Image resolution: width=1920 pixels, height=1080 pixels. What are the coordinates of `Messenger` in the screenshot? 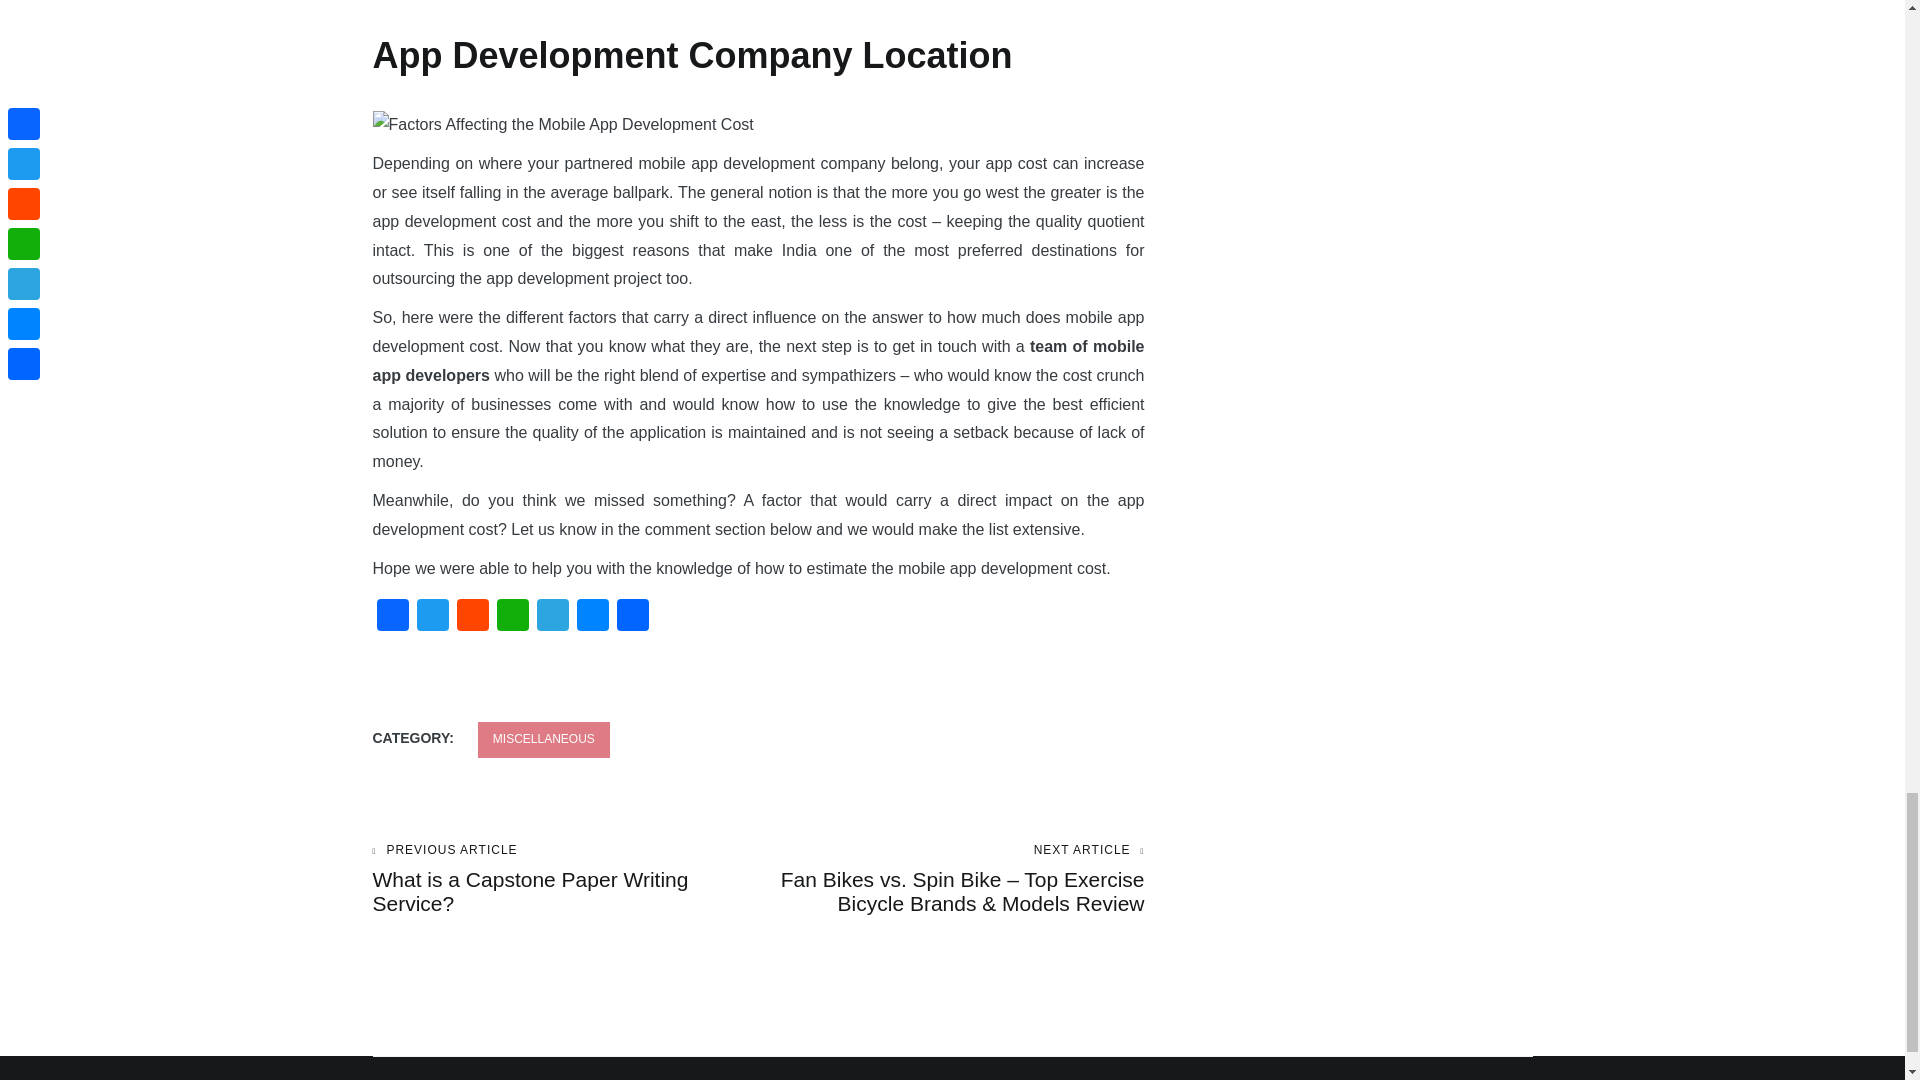 It's located at (592, 618).